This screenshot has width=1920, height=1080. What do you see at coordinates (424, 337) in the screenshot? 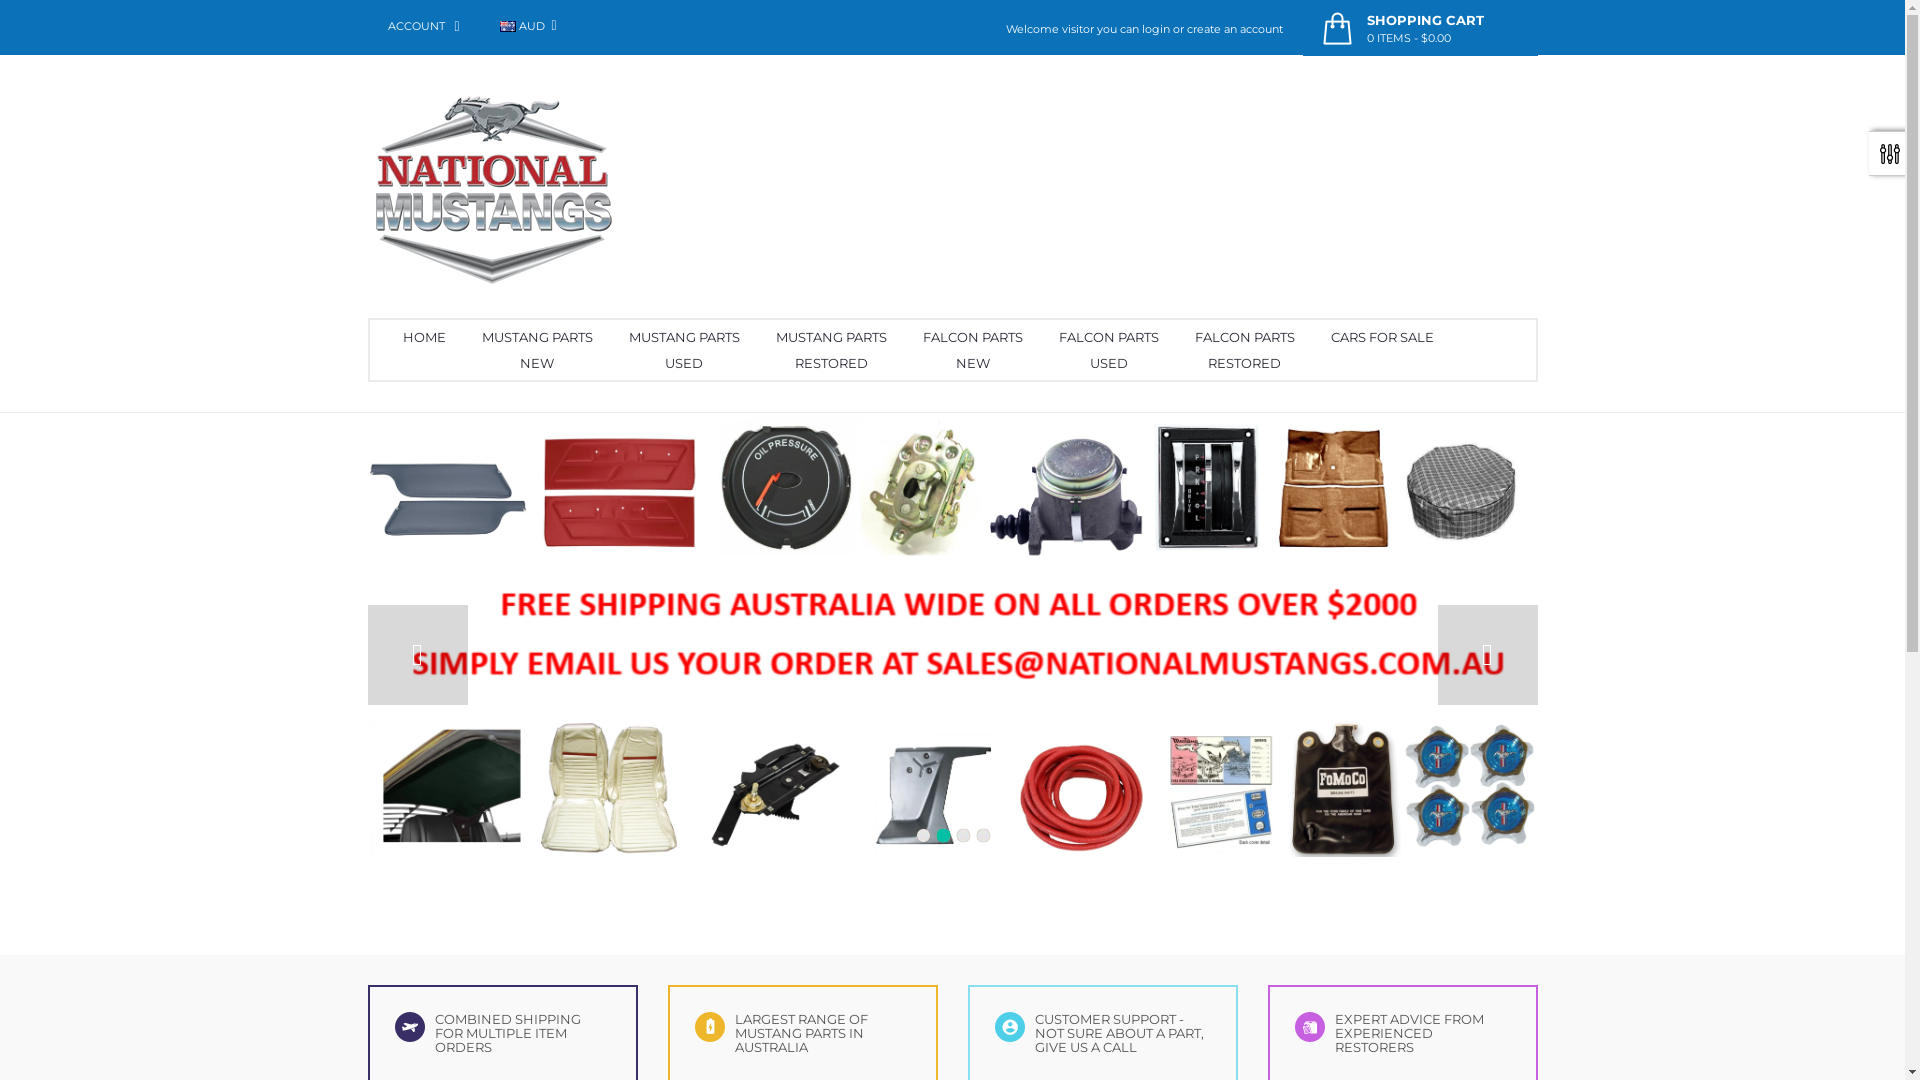
I see `HOME` at bounding box center [424, 337].